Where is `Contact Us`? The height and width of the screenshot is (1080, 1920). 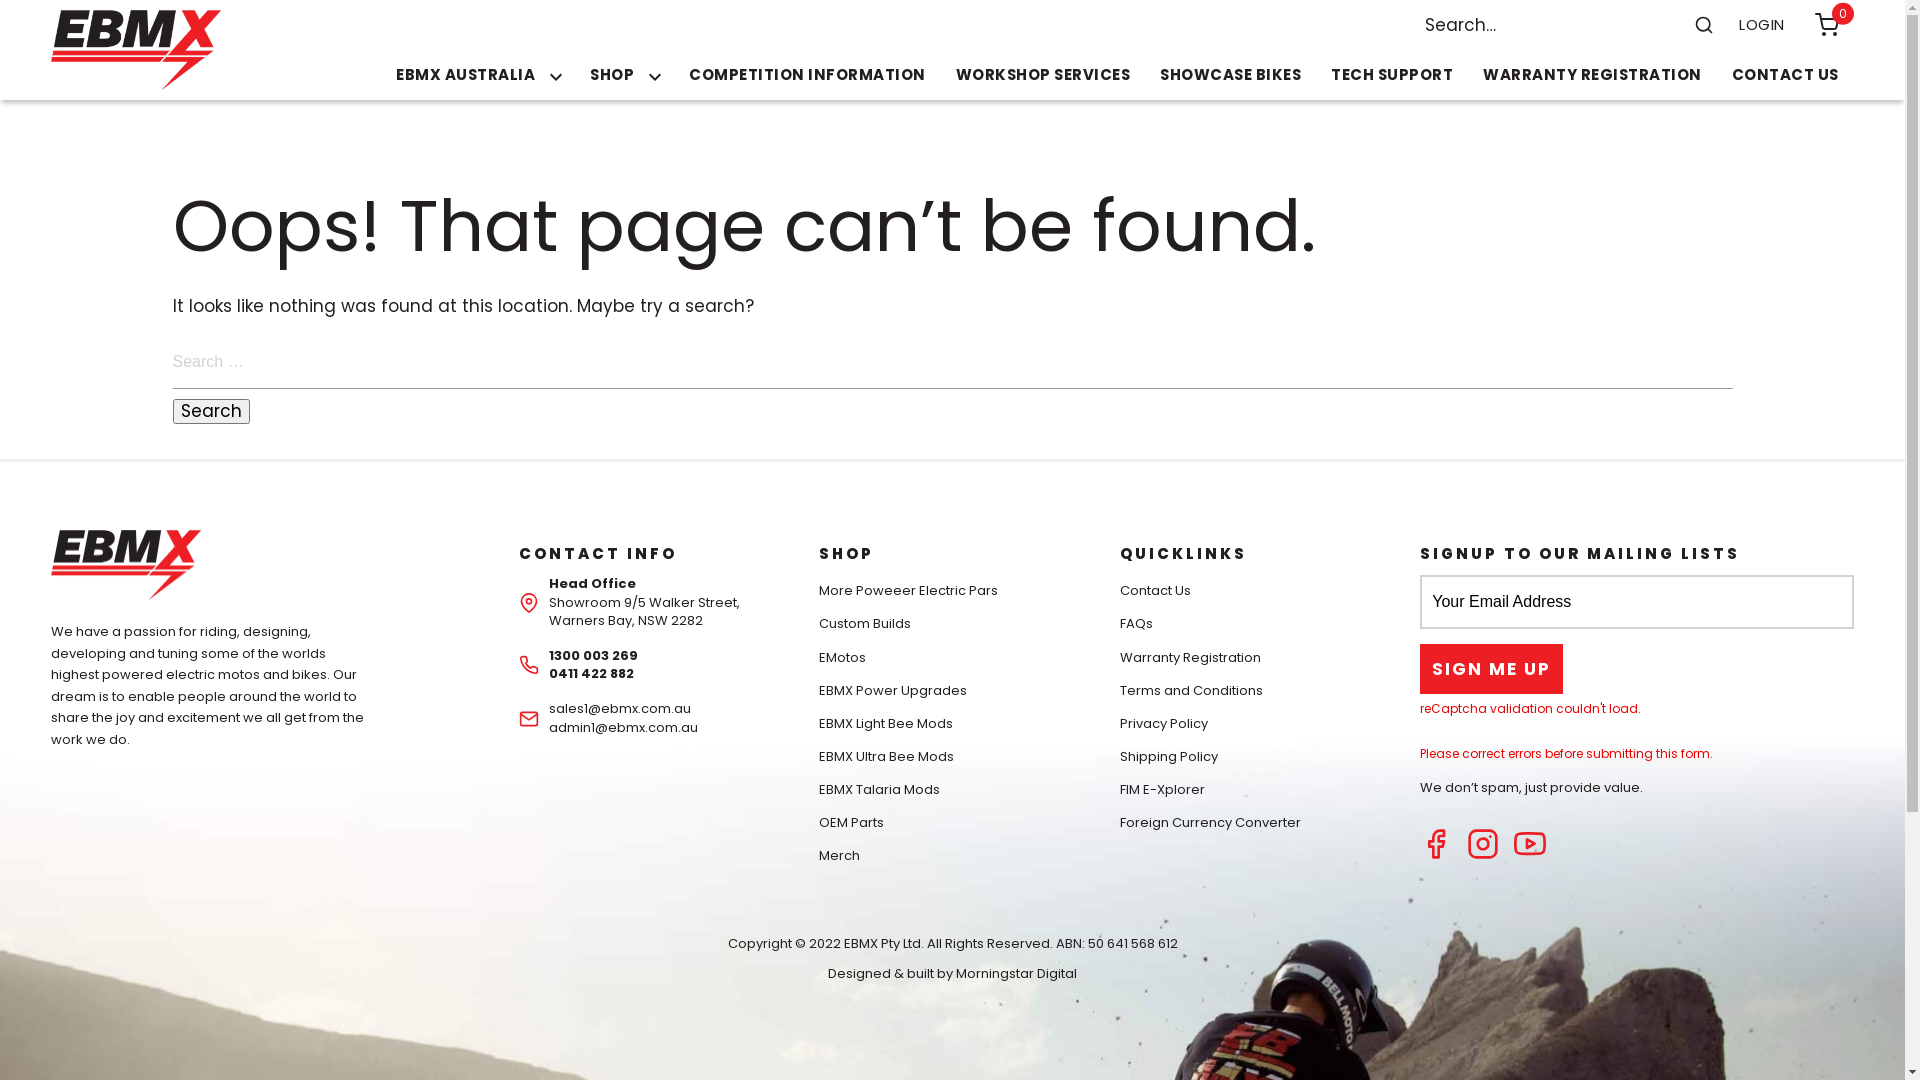
Contact Us is located at coordinates (1156, 590).